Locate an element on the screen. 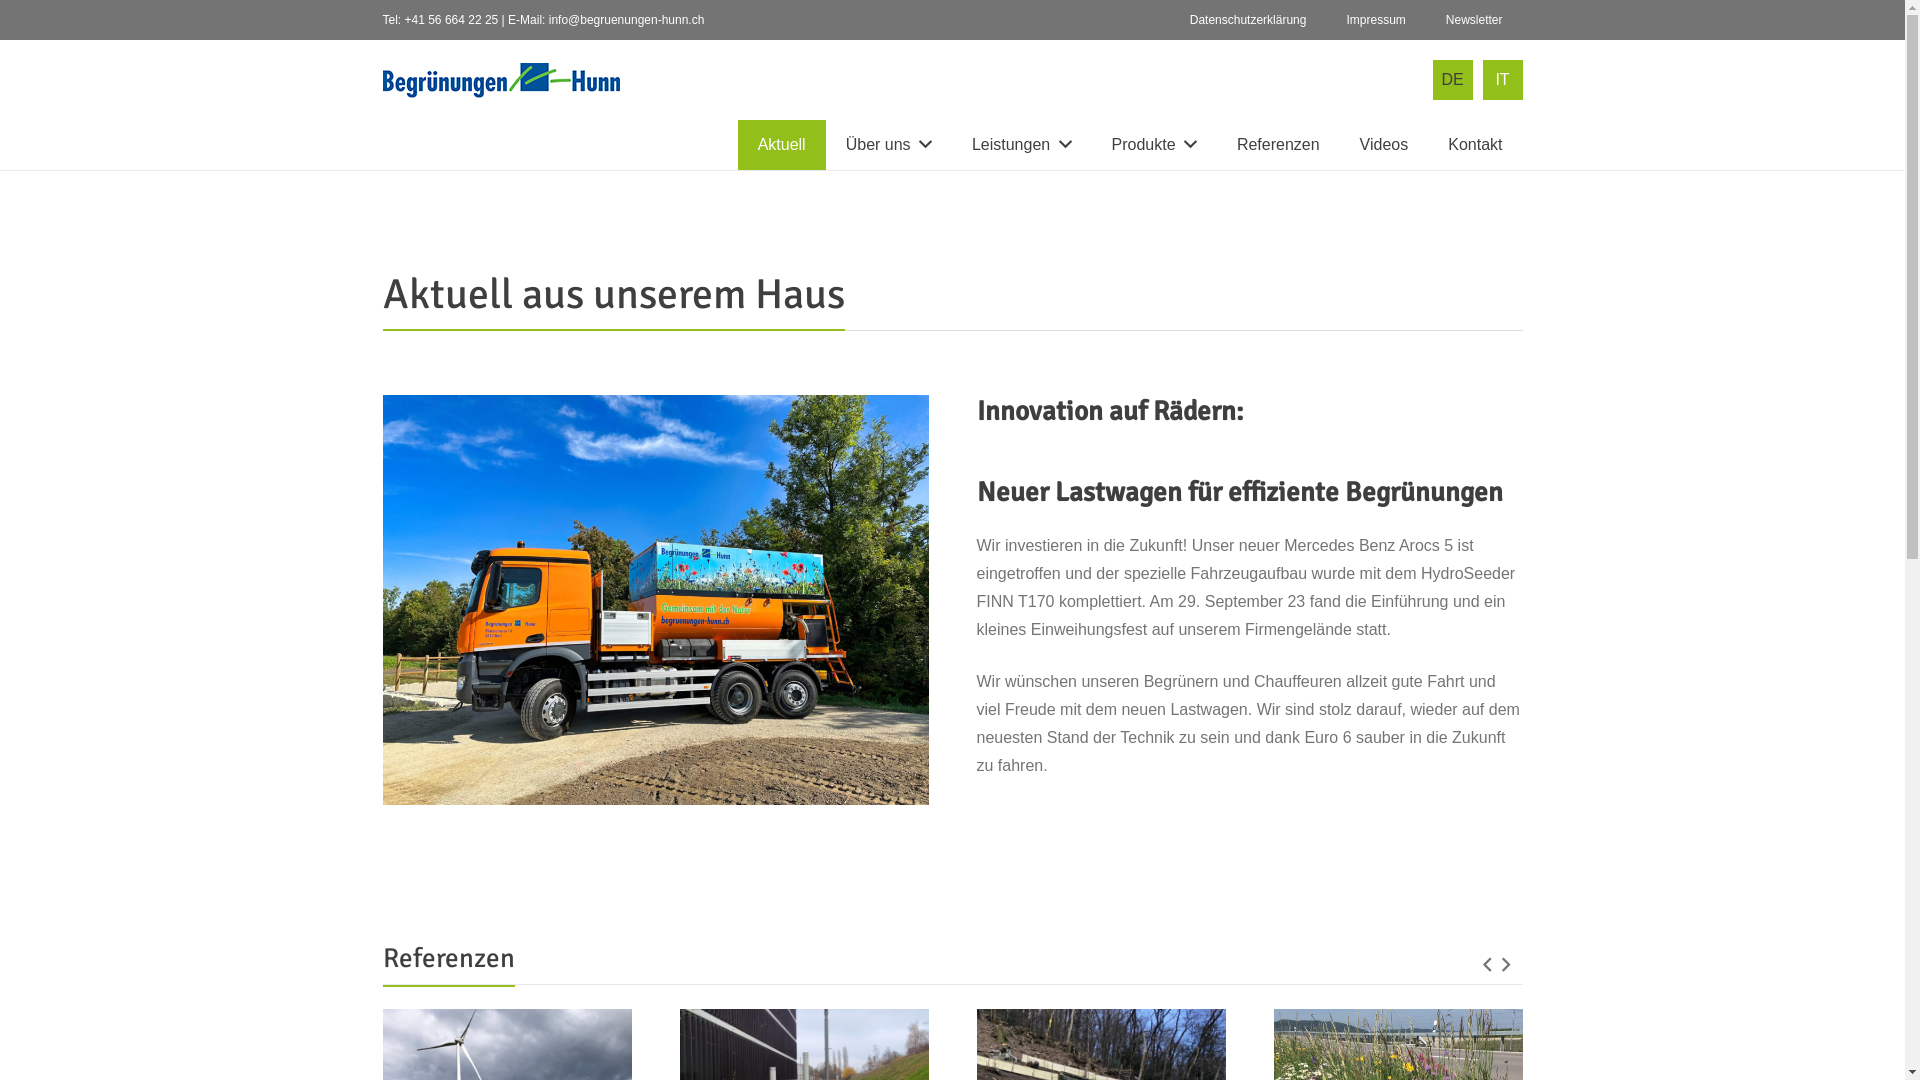  IT is located at coordinates (1502, 80).